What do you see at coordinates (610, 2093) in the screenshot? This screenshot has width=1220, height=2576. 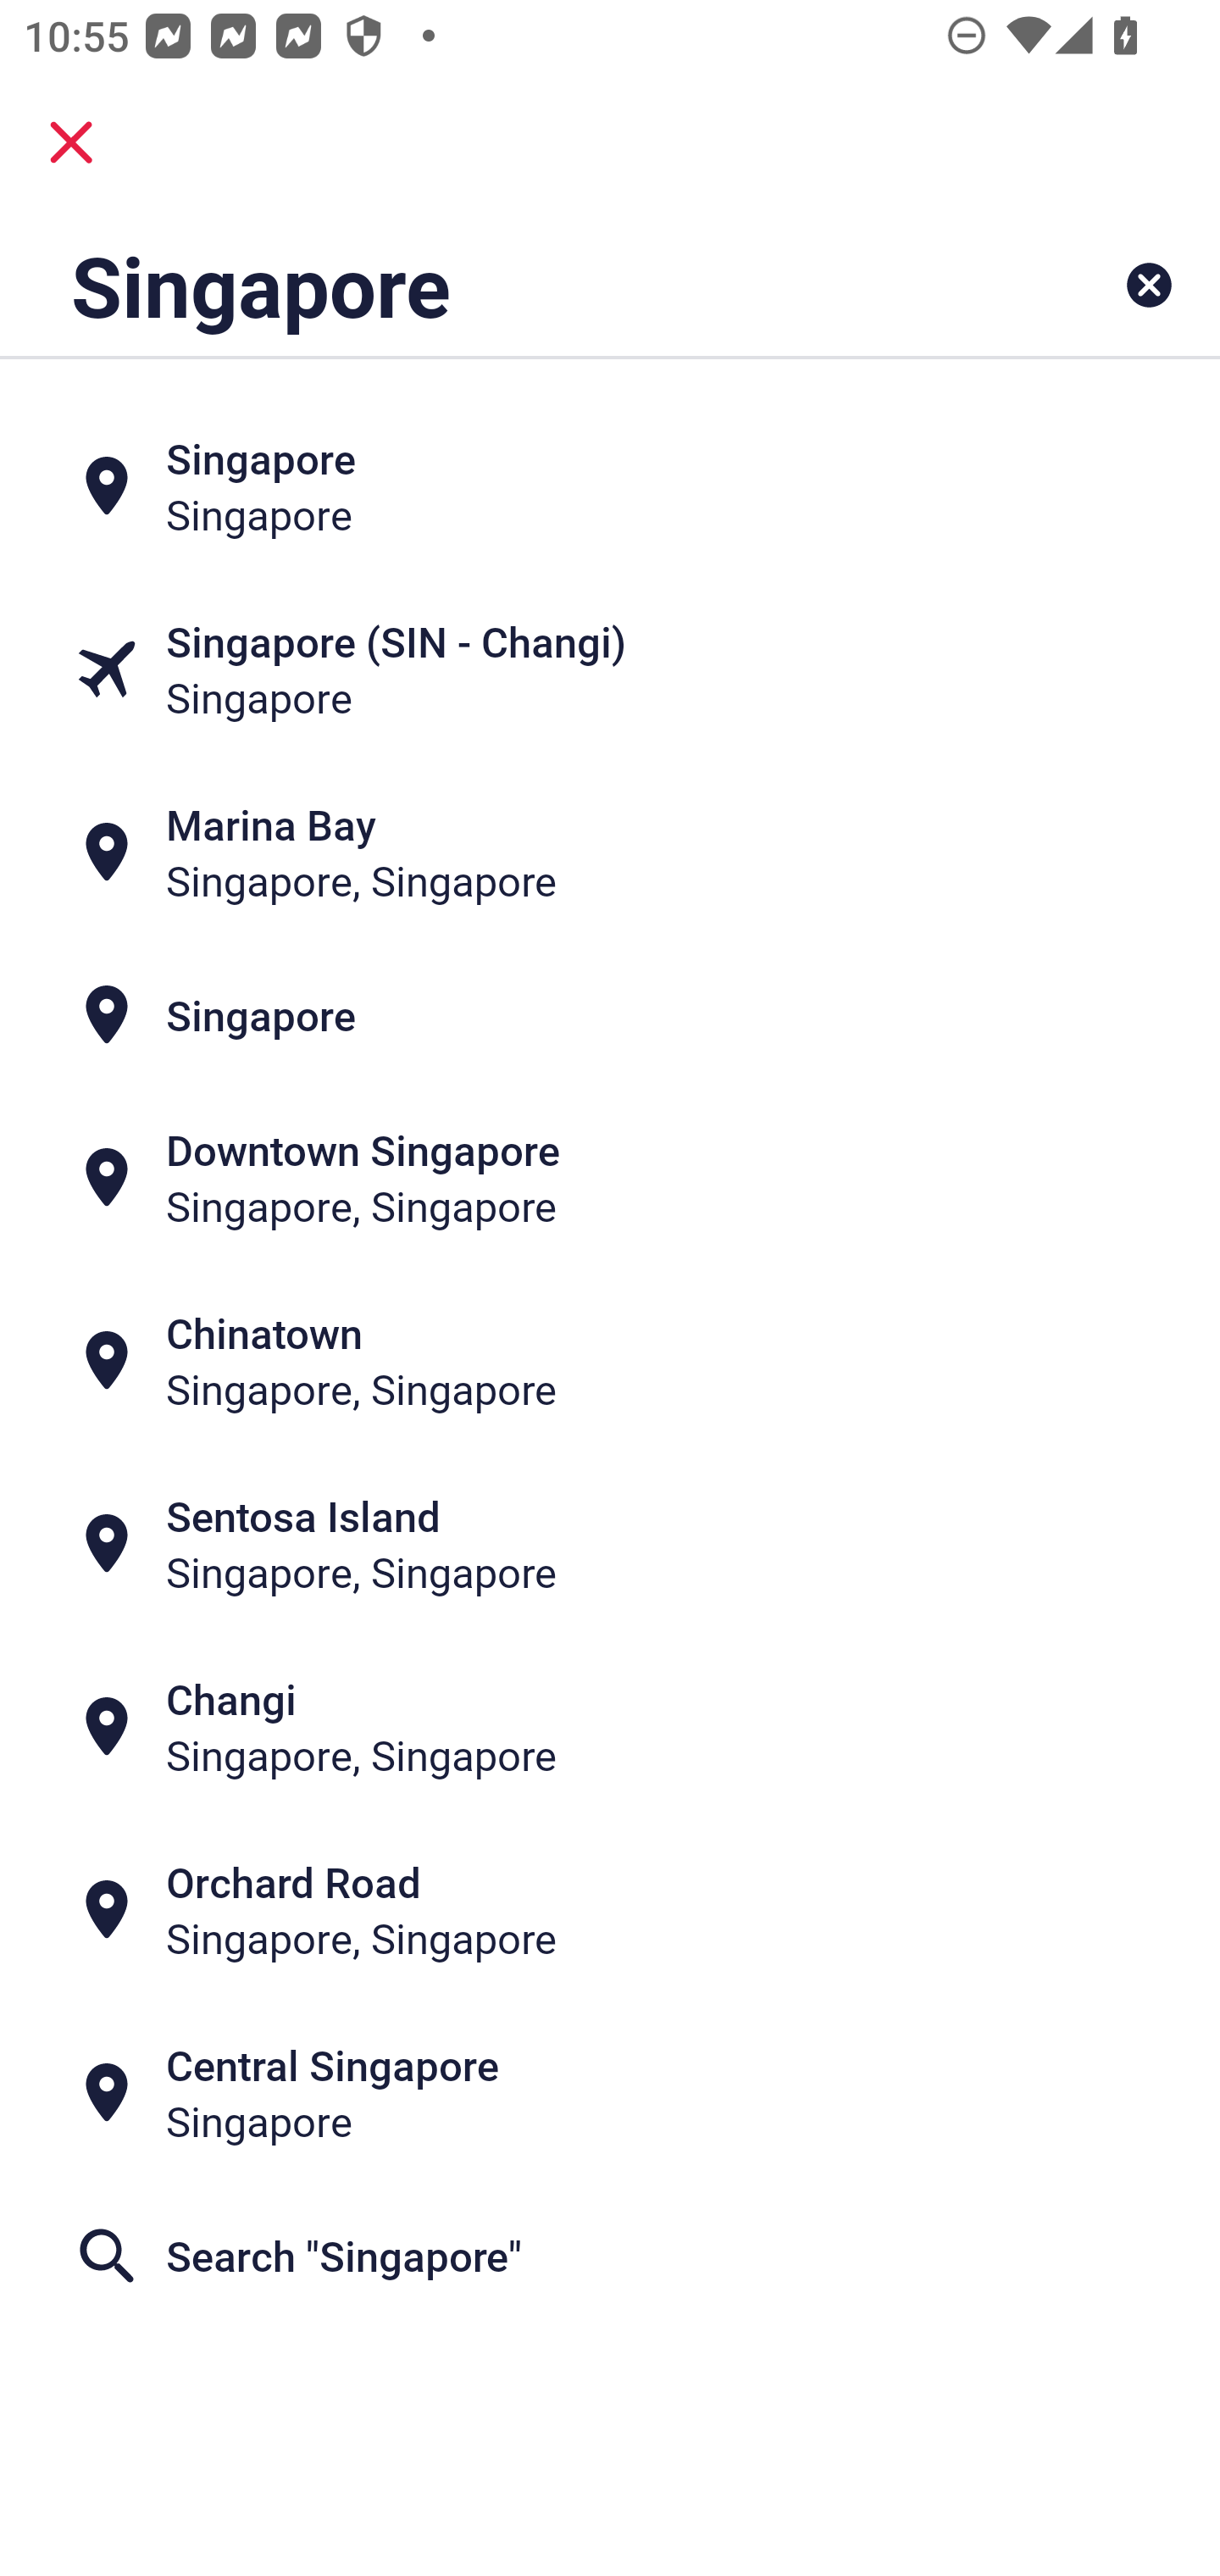 I see `Central Singapore Singapore` at bounding box center [610, 2093].